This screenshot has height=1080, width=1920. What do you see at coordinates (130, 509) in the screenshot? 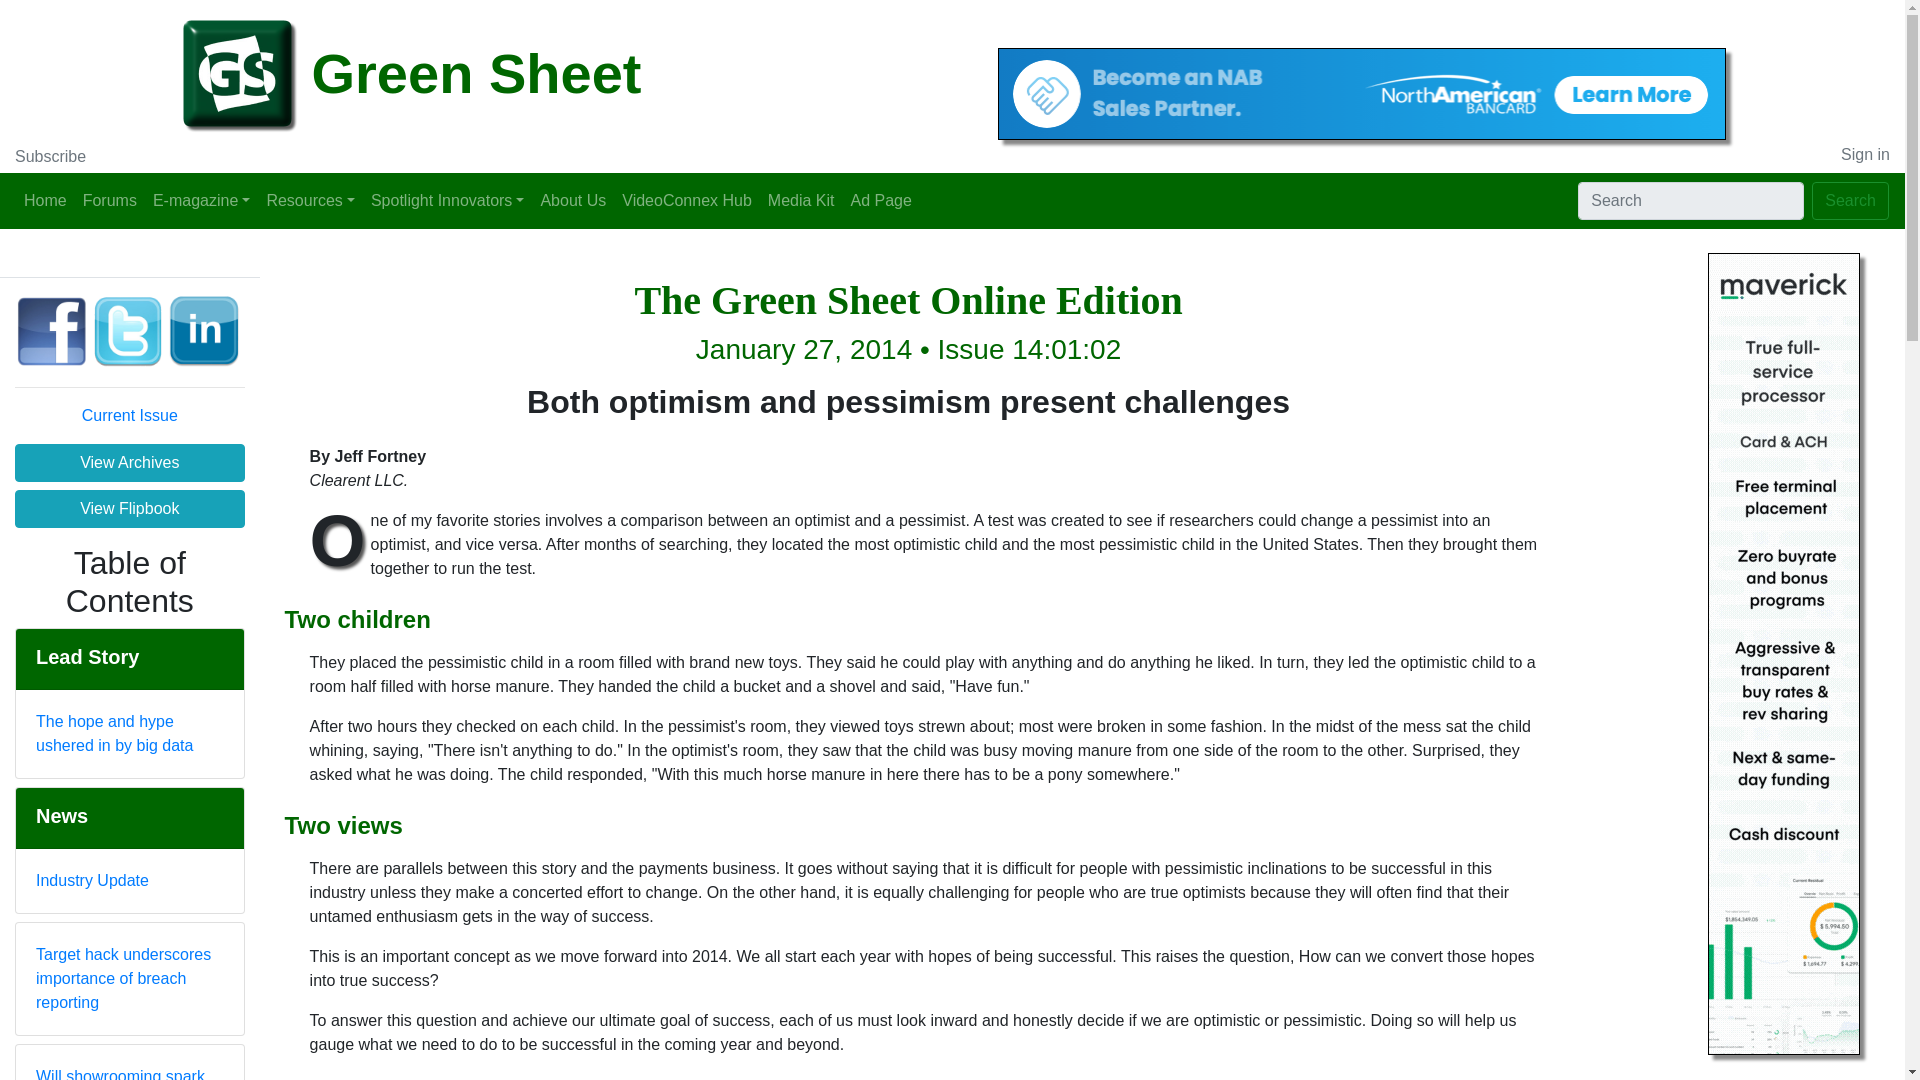
I see `View Flipbook` at bounding box center [130, 509].